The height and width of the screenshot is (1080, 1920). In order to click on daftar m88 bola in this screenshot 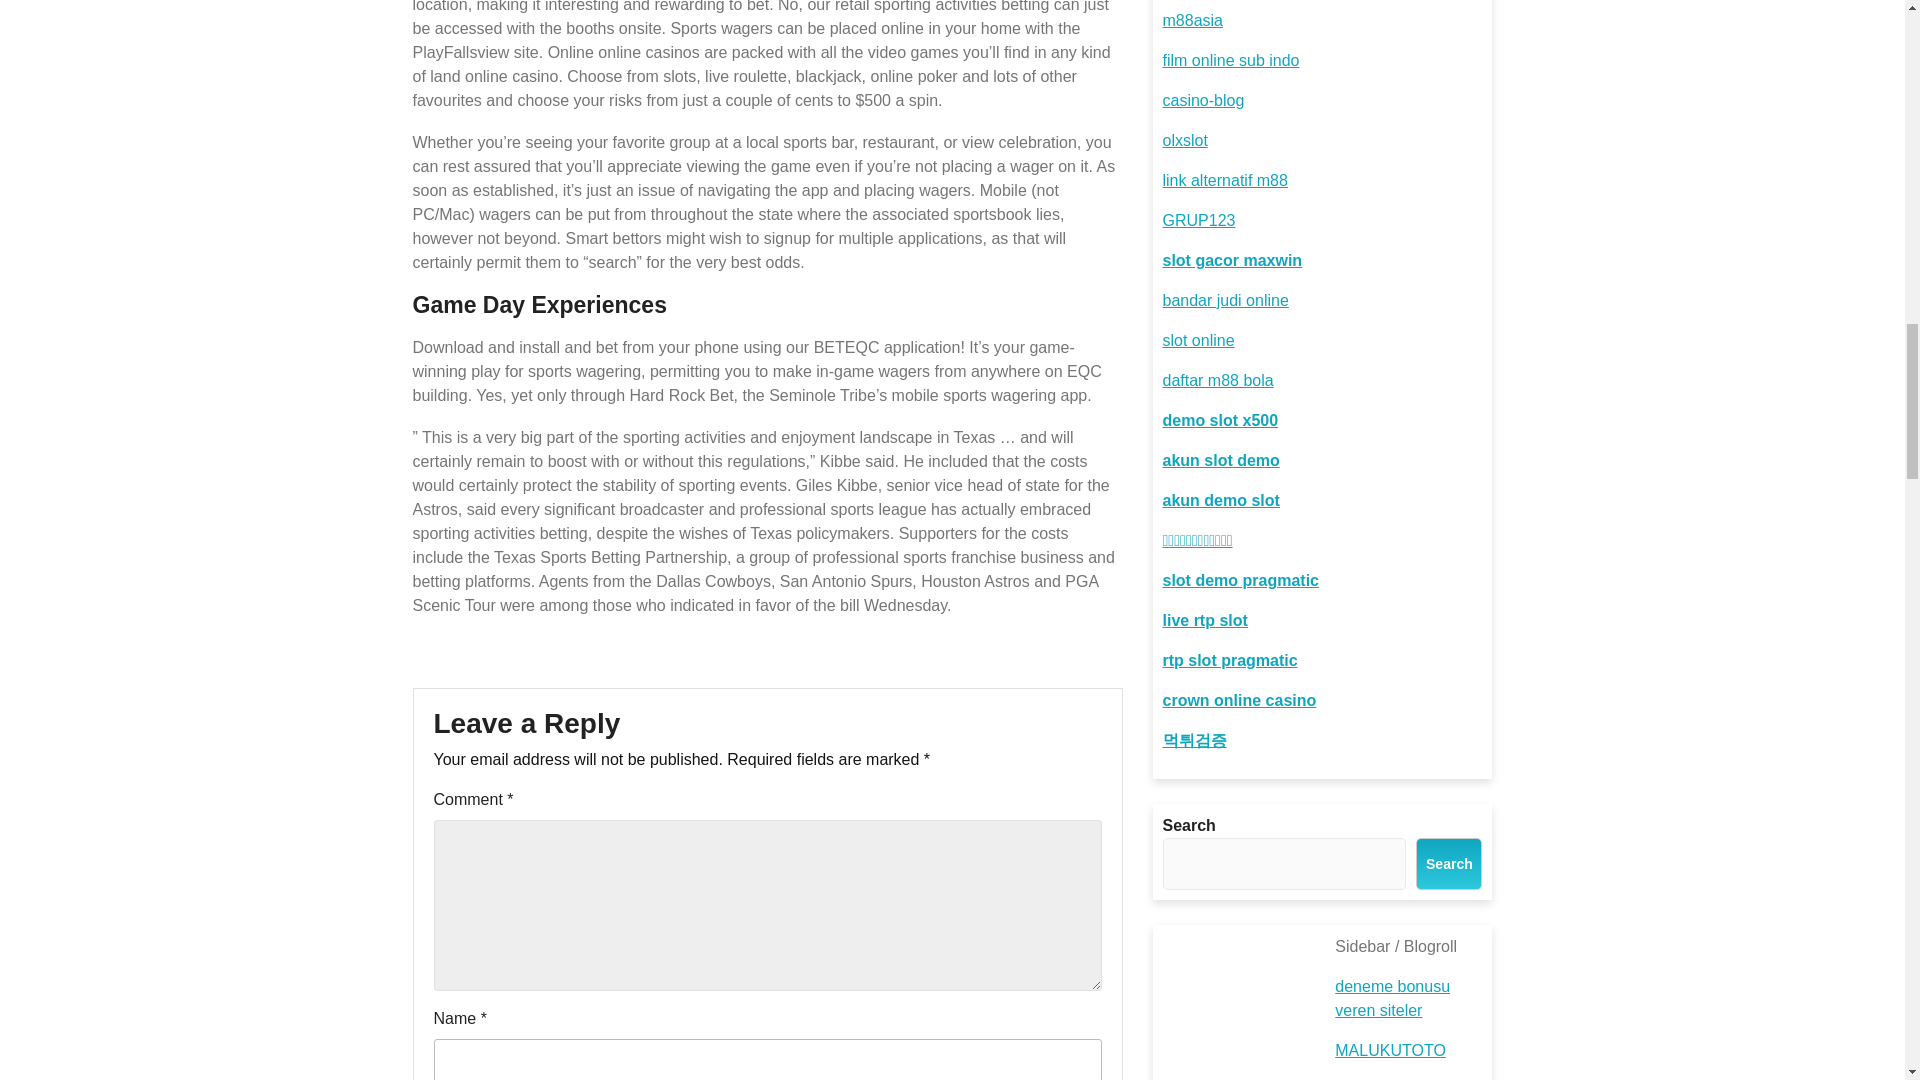, I will do `click(1216, 380)`.